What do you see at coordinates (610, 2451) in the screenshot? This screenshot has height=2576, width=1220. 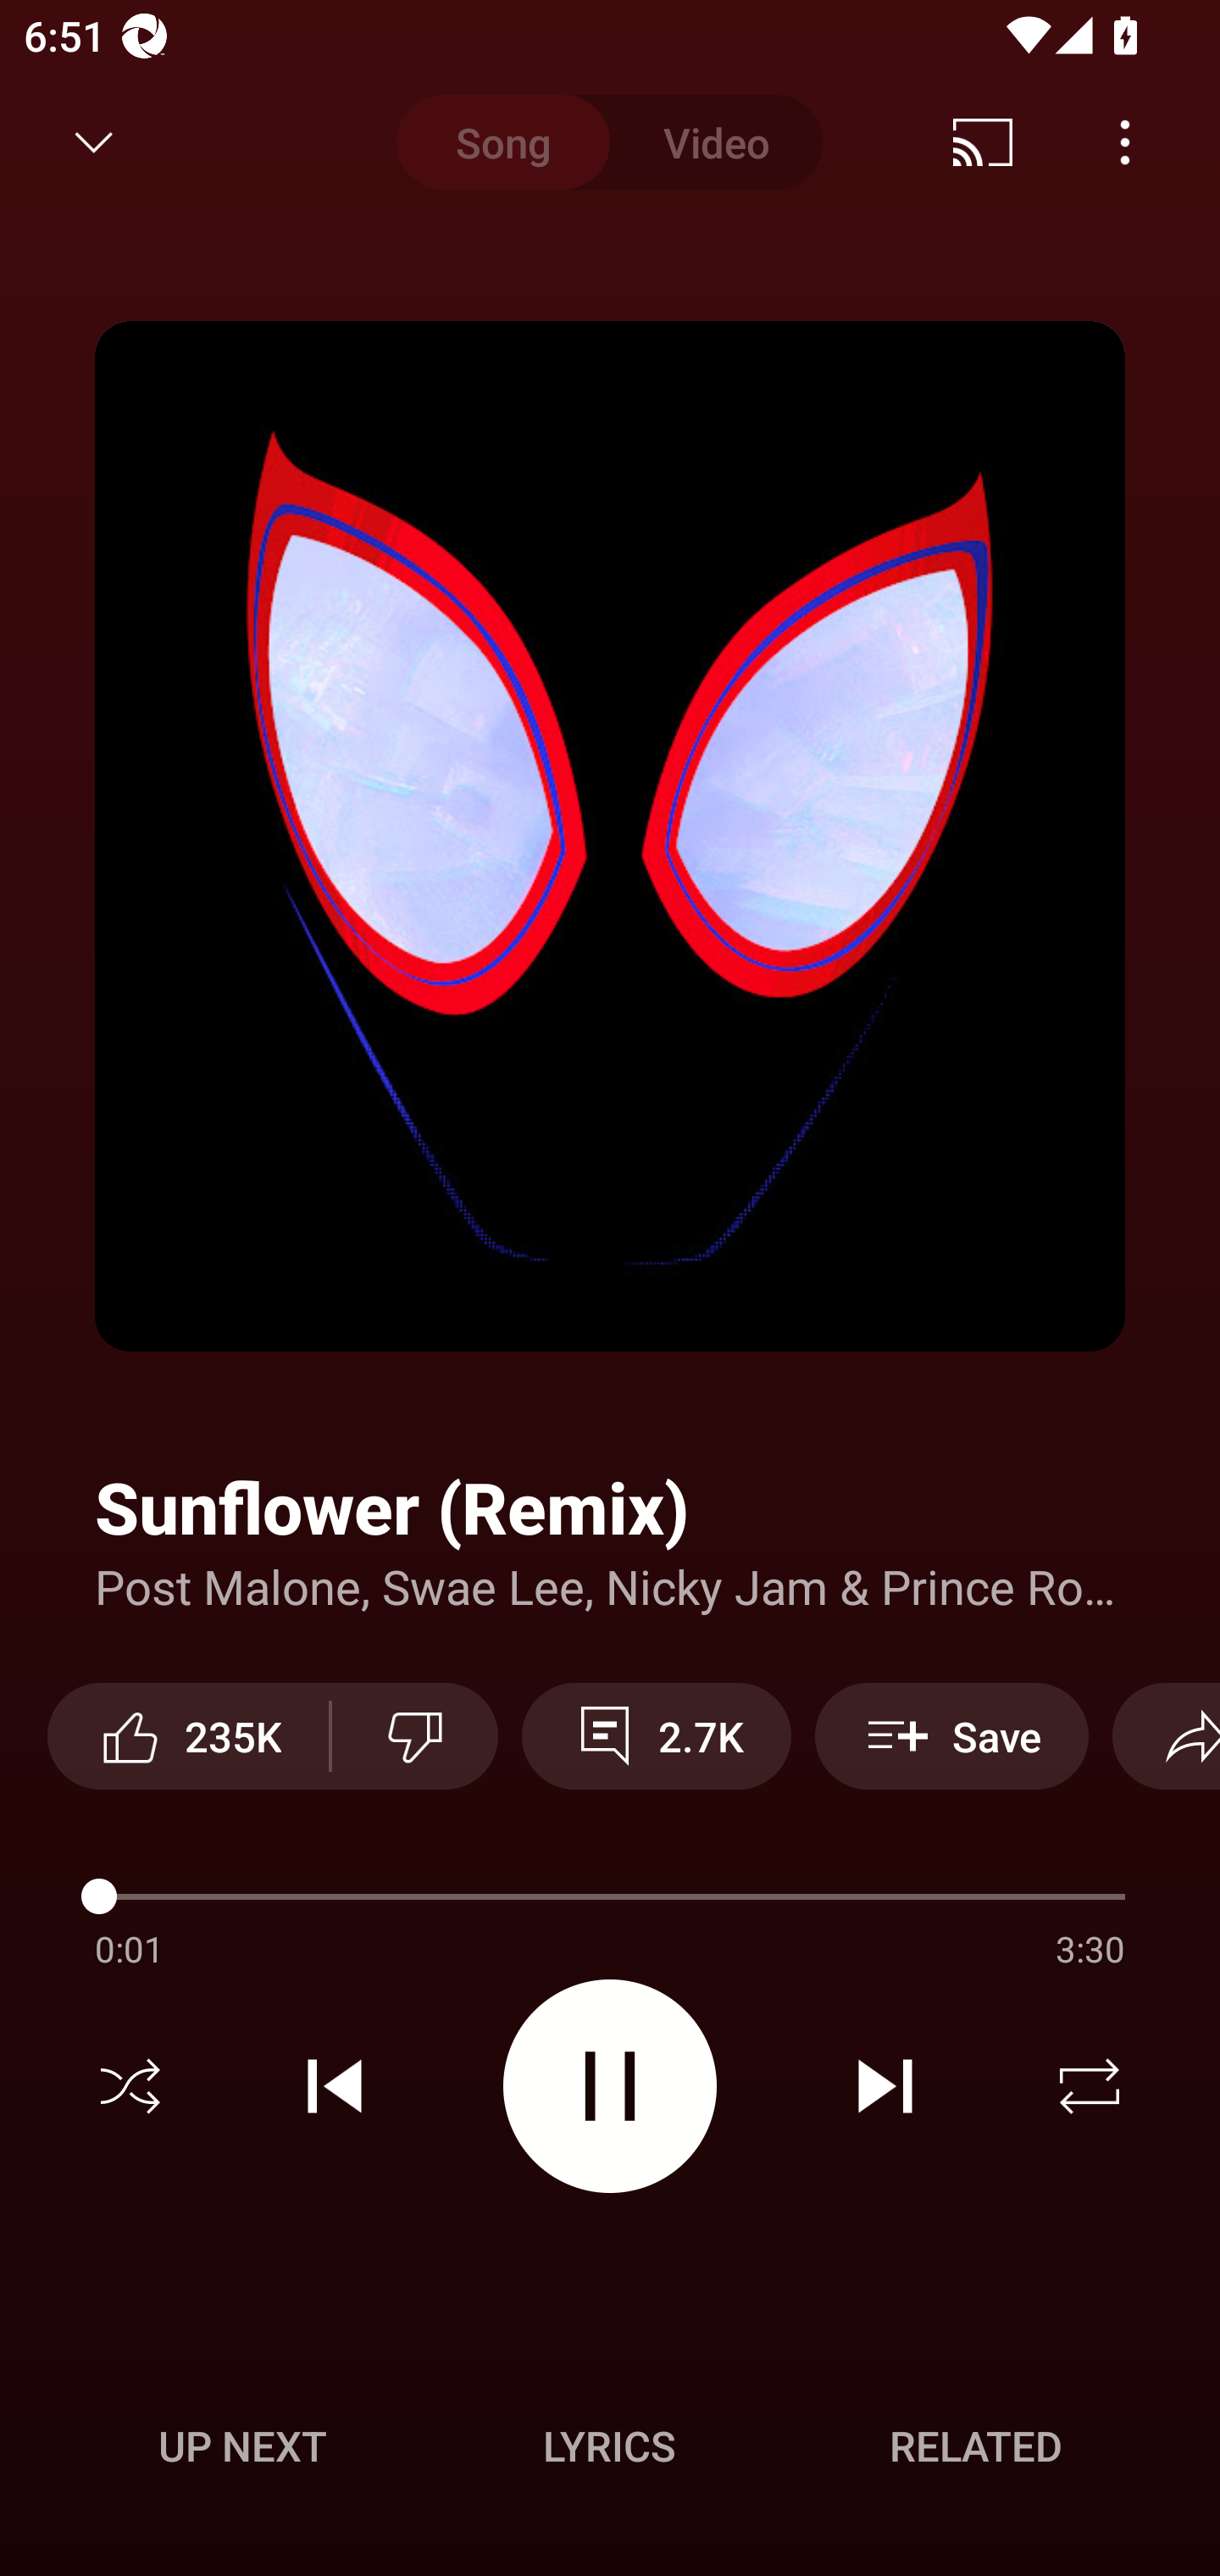 I see `Up next UP NEXT Lyrics LYRICS Related RELATED` at bounding box center [610, 2451].